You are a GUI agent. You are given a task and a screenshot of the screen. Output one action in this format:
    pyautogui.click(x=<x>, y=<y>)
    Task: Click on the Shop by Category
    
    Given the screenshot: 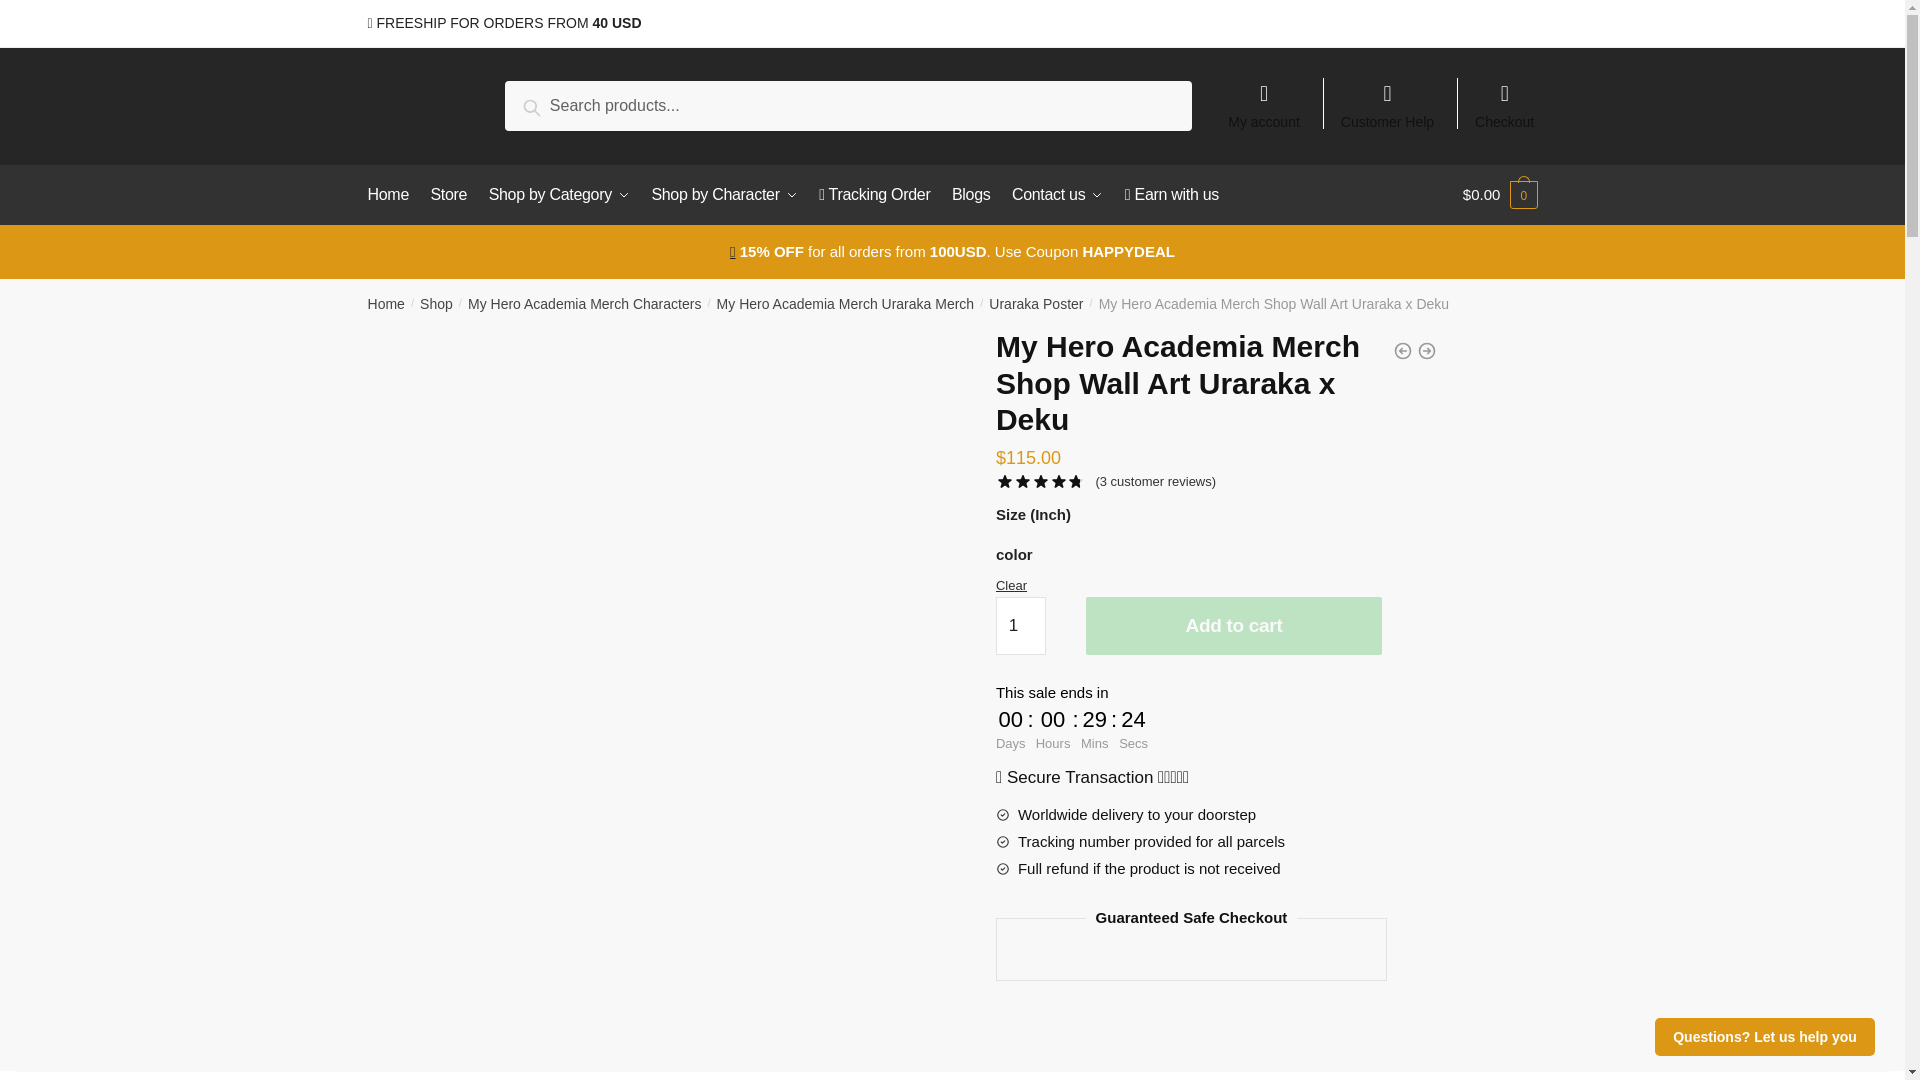 What is the action you would take?
    pyautogui.click(x=559, y=194)
    